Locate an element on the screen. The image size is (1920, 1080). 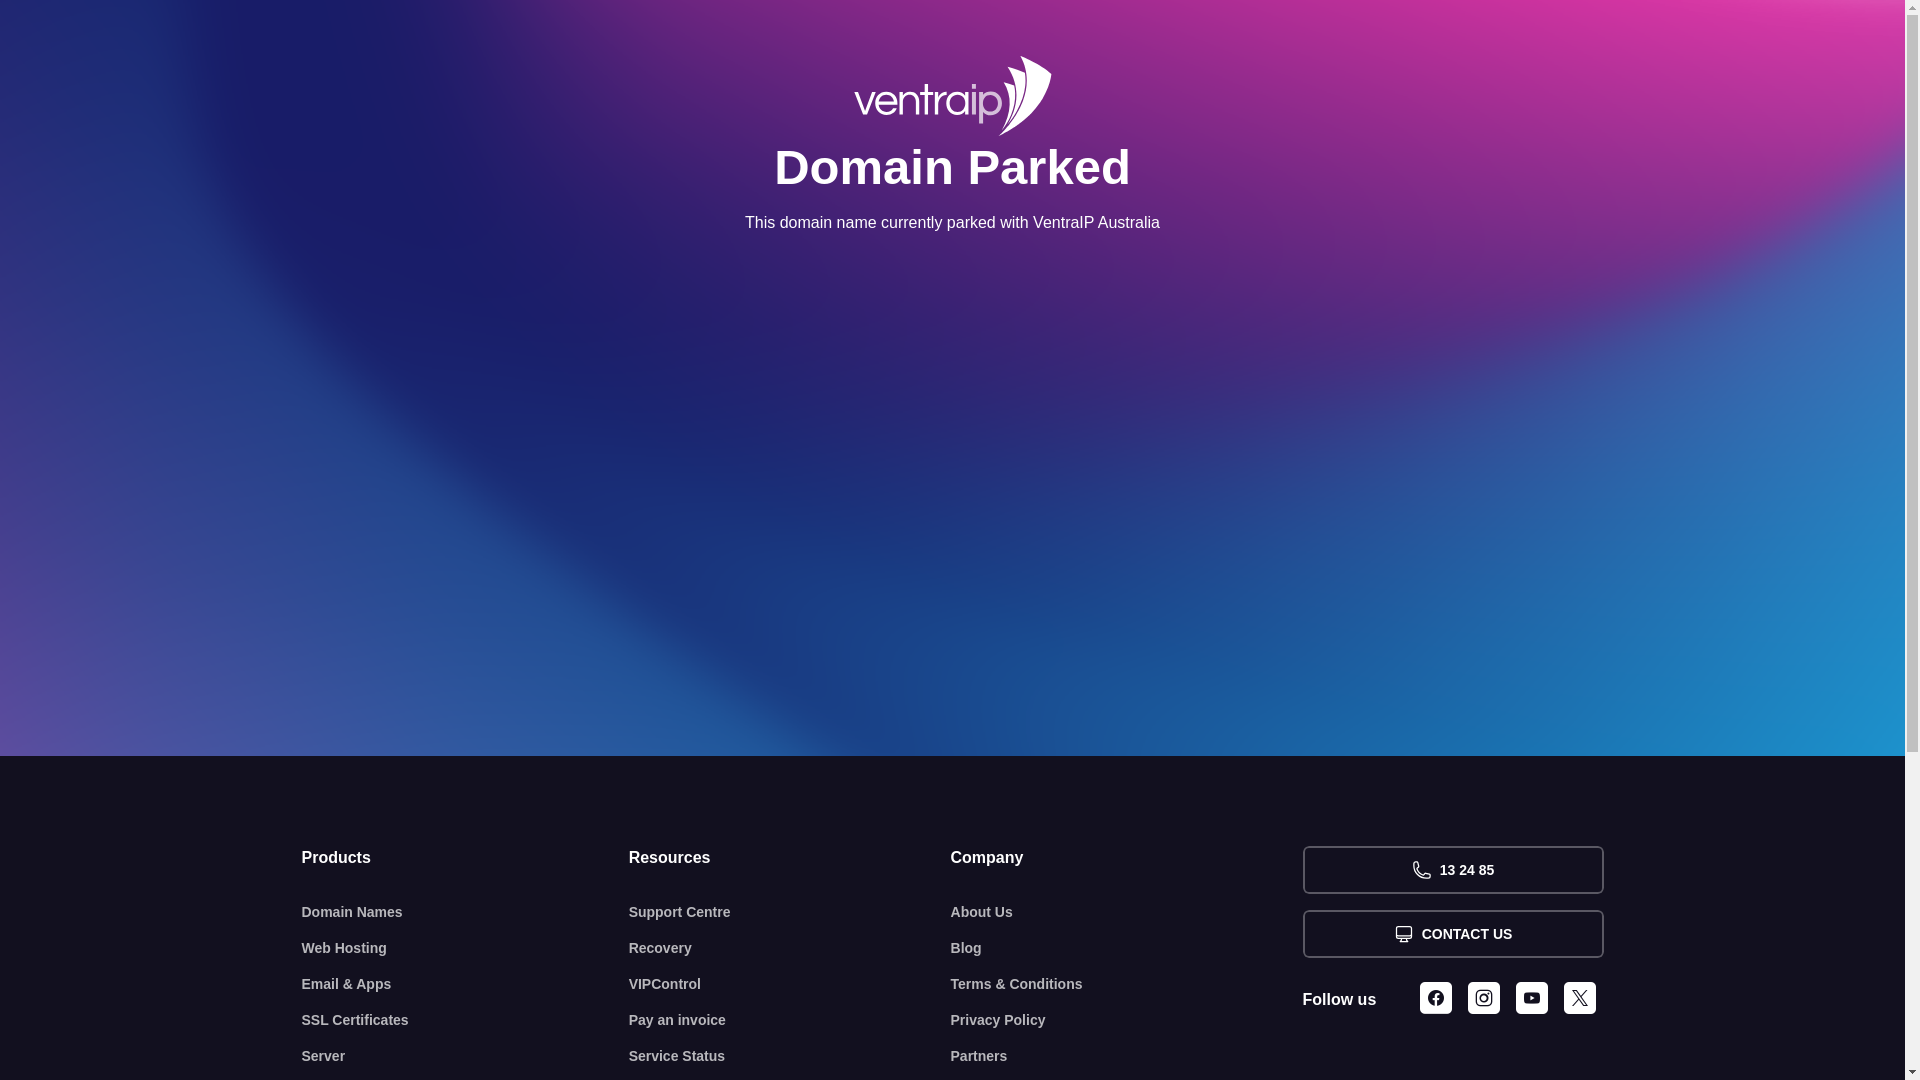
Server is located at coordinates (466, 1056).